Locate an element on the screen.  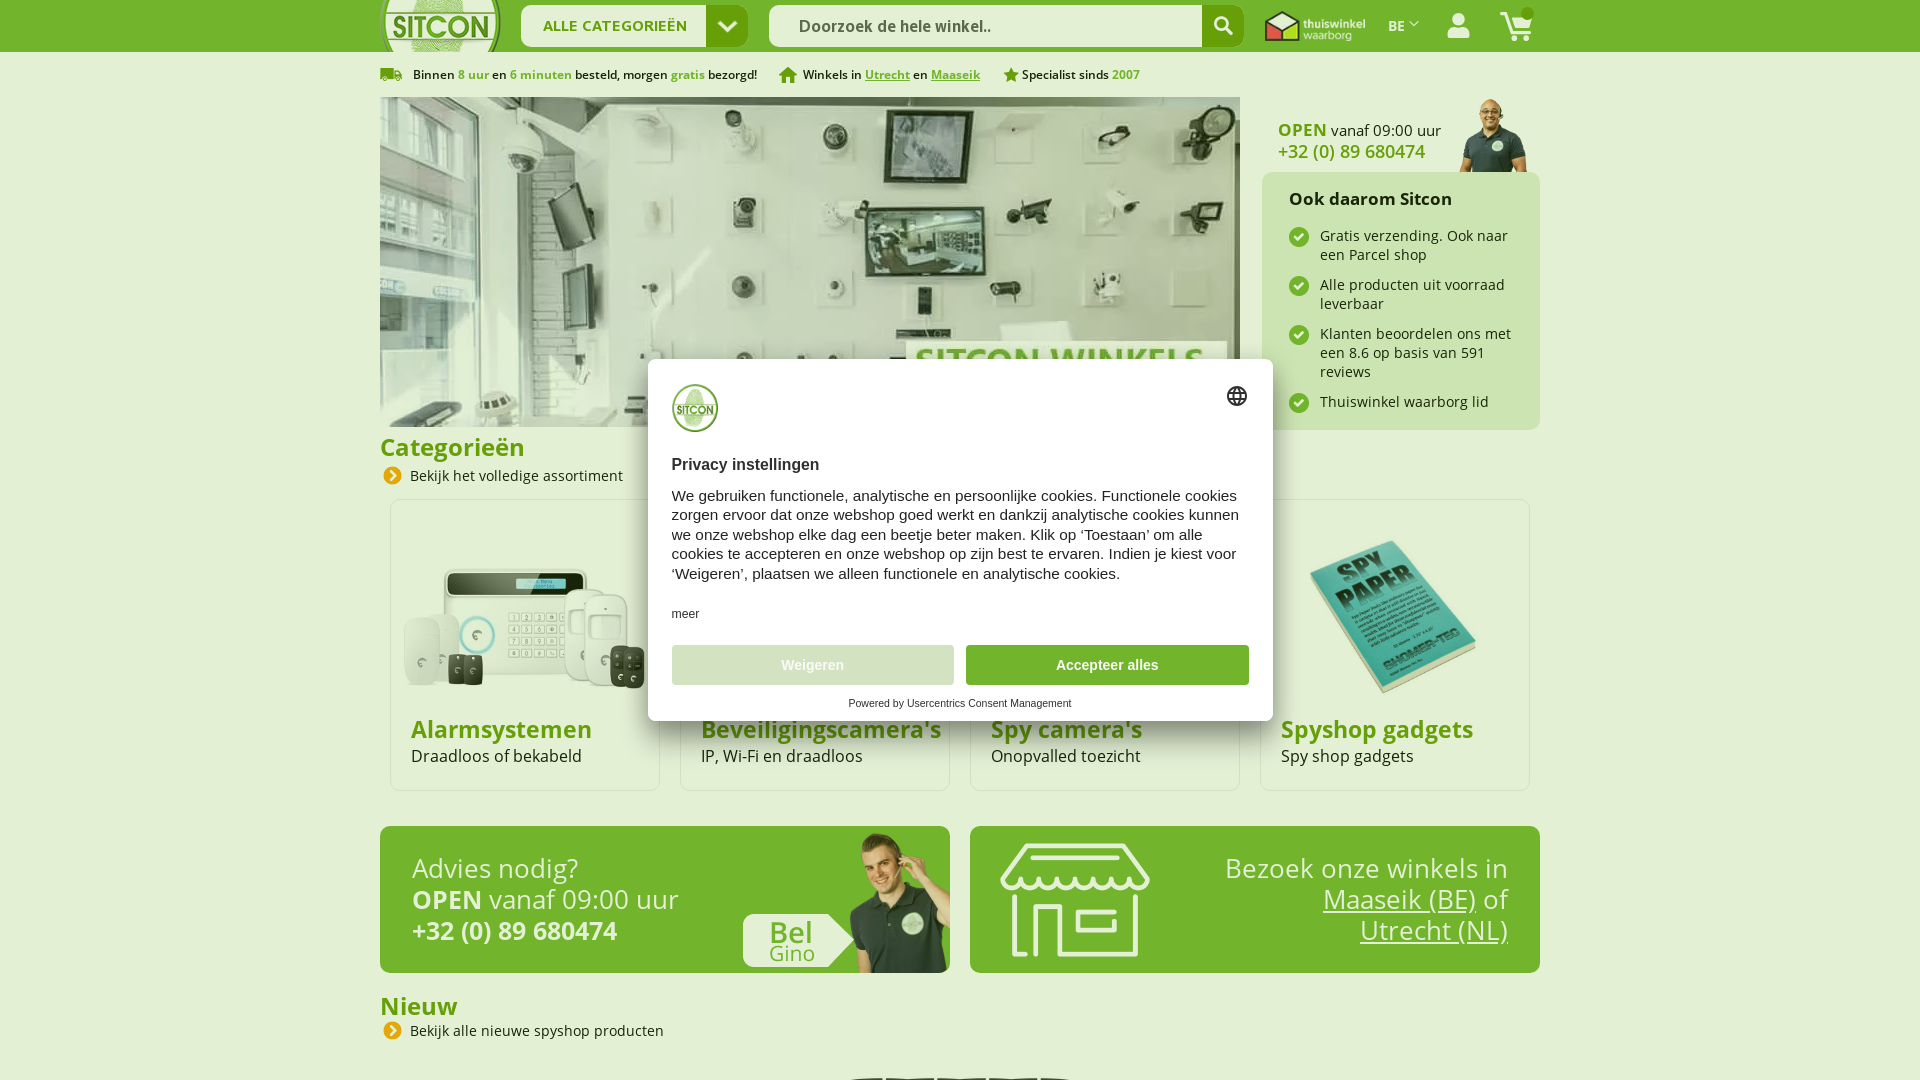
Mijn account is located at coordinates (1458, 26).